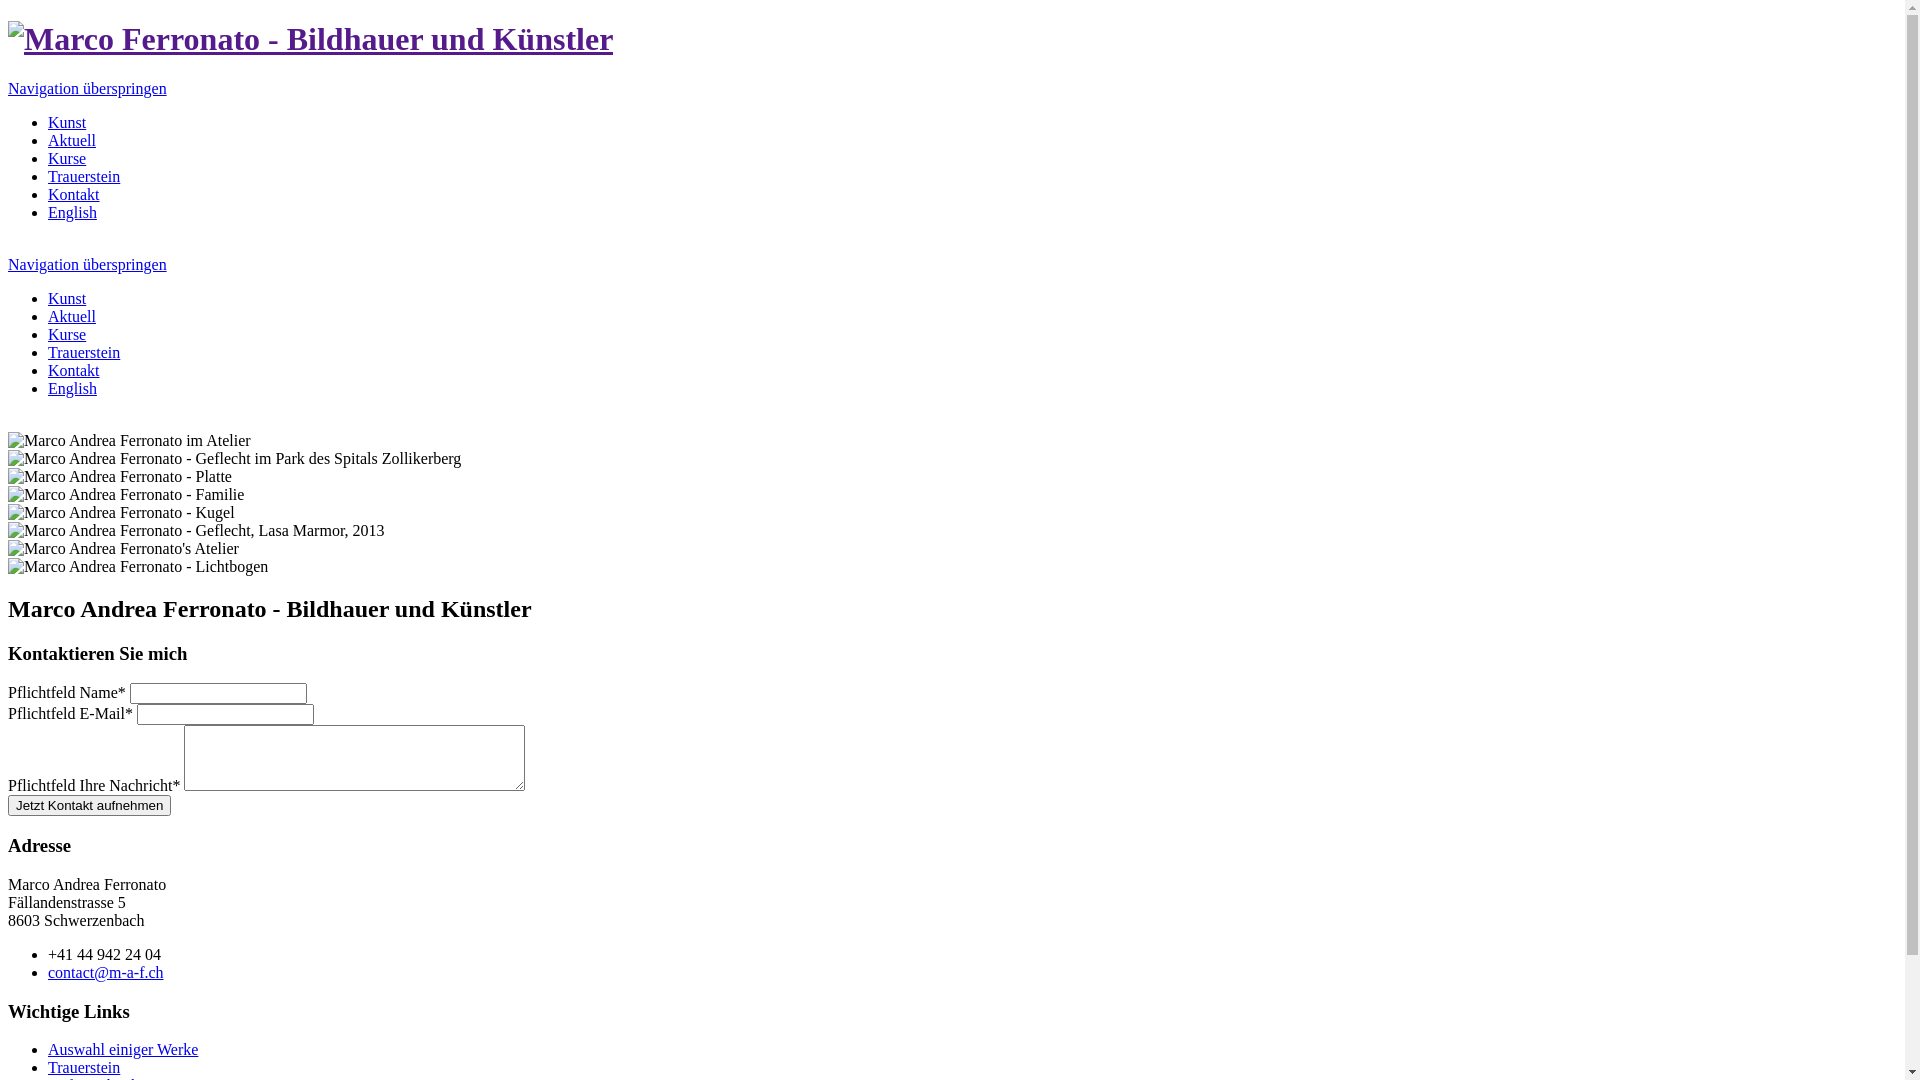 Image resolution: width=1920 pixels, height=1080 pixels. Describe the element at coordinates (74, 194) in the screenshot. I see `Kontakt` at that location.